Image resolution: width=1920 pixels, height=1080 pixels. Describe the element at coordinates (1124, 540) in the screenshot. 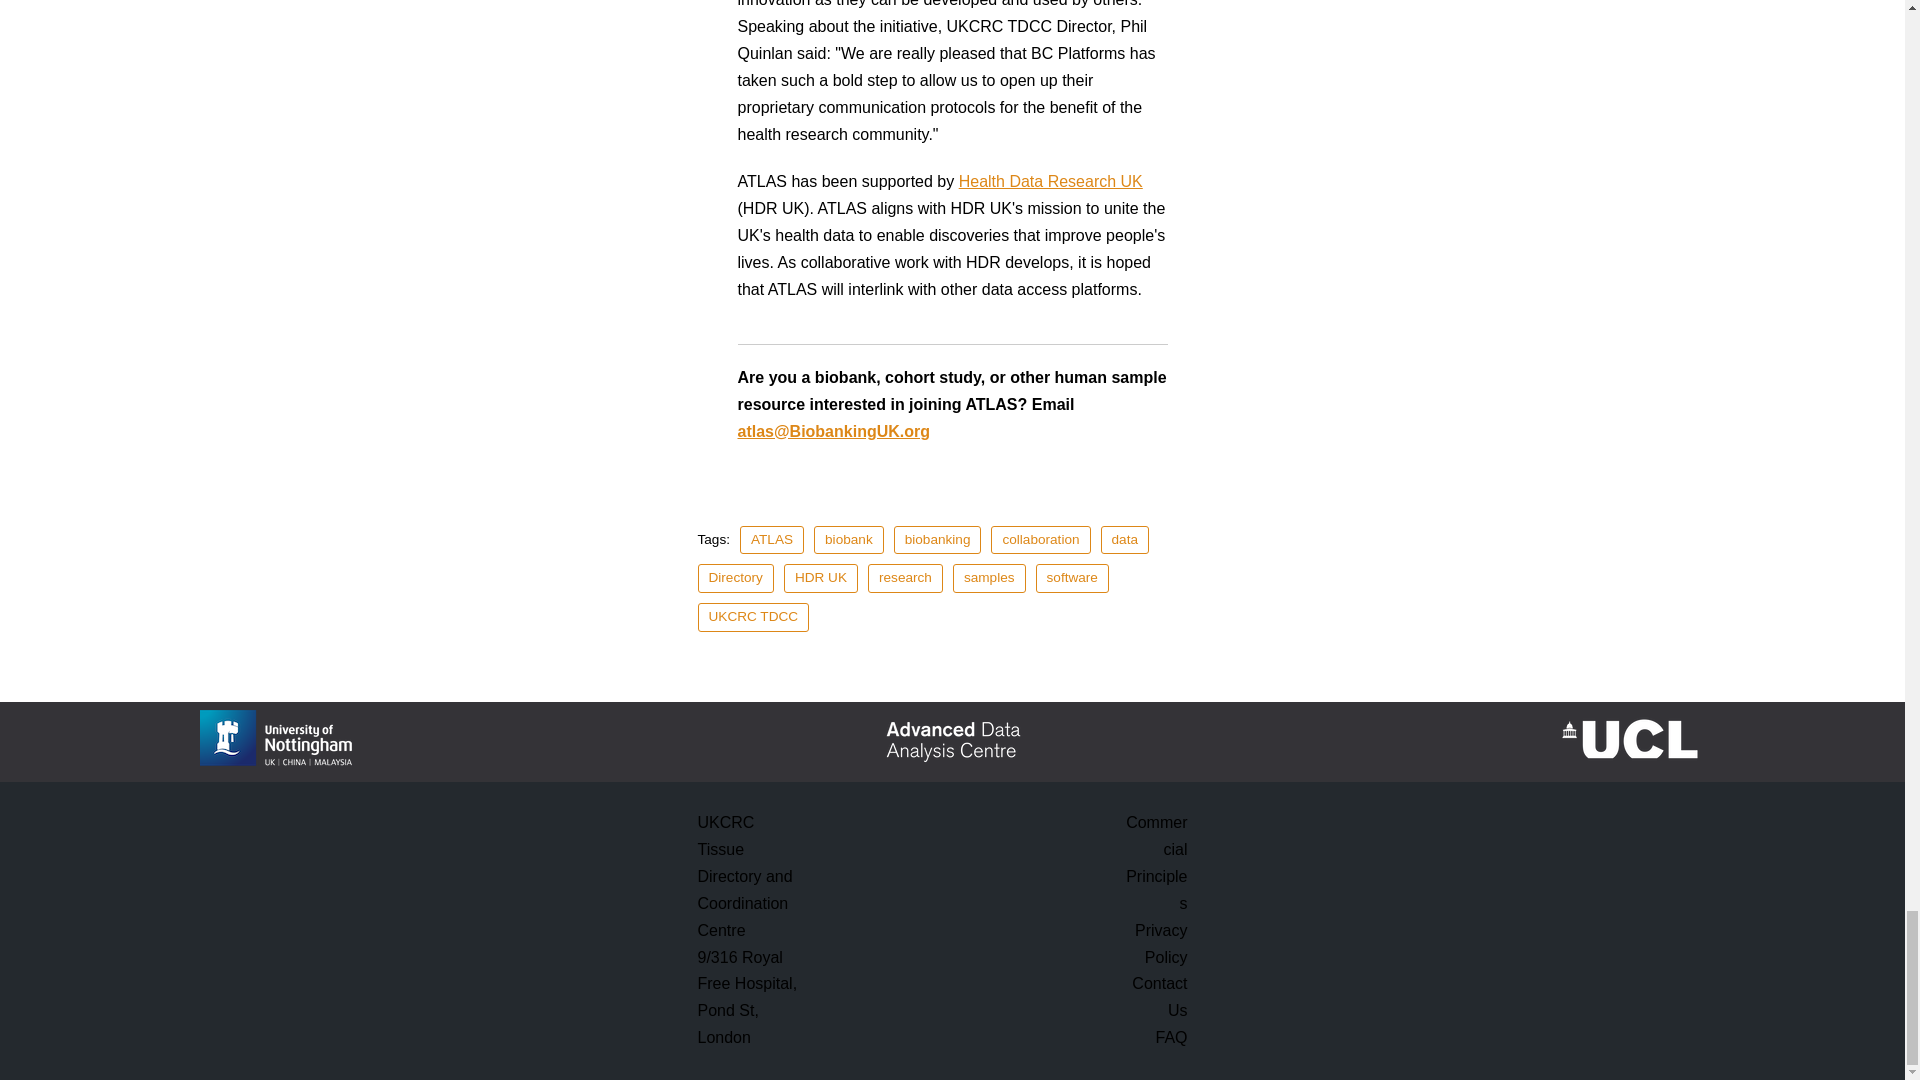

I see `data` at that location.